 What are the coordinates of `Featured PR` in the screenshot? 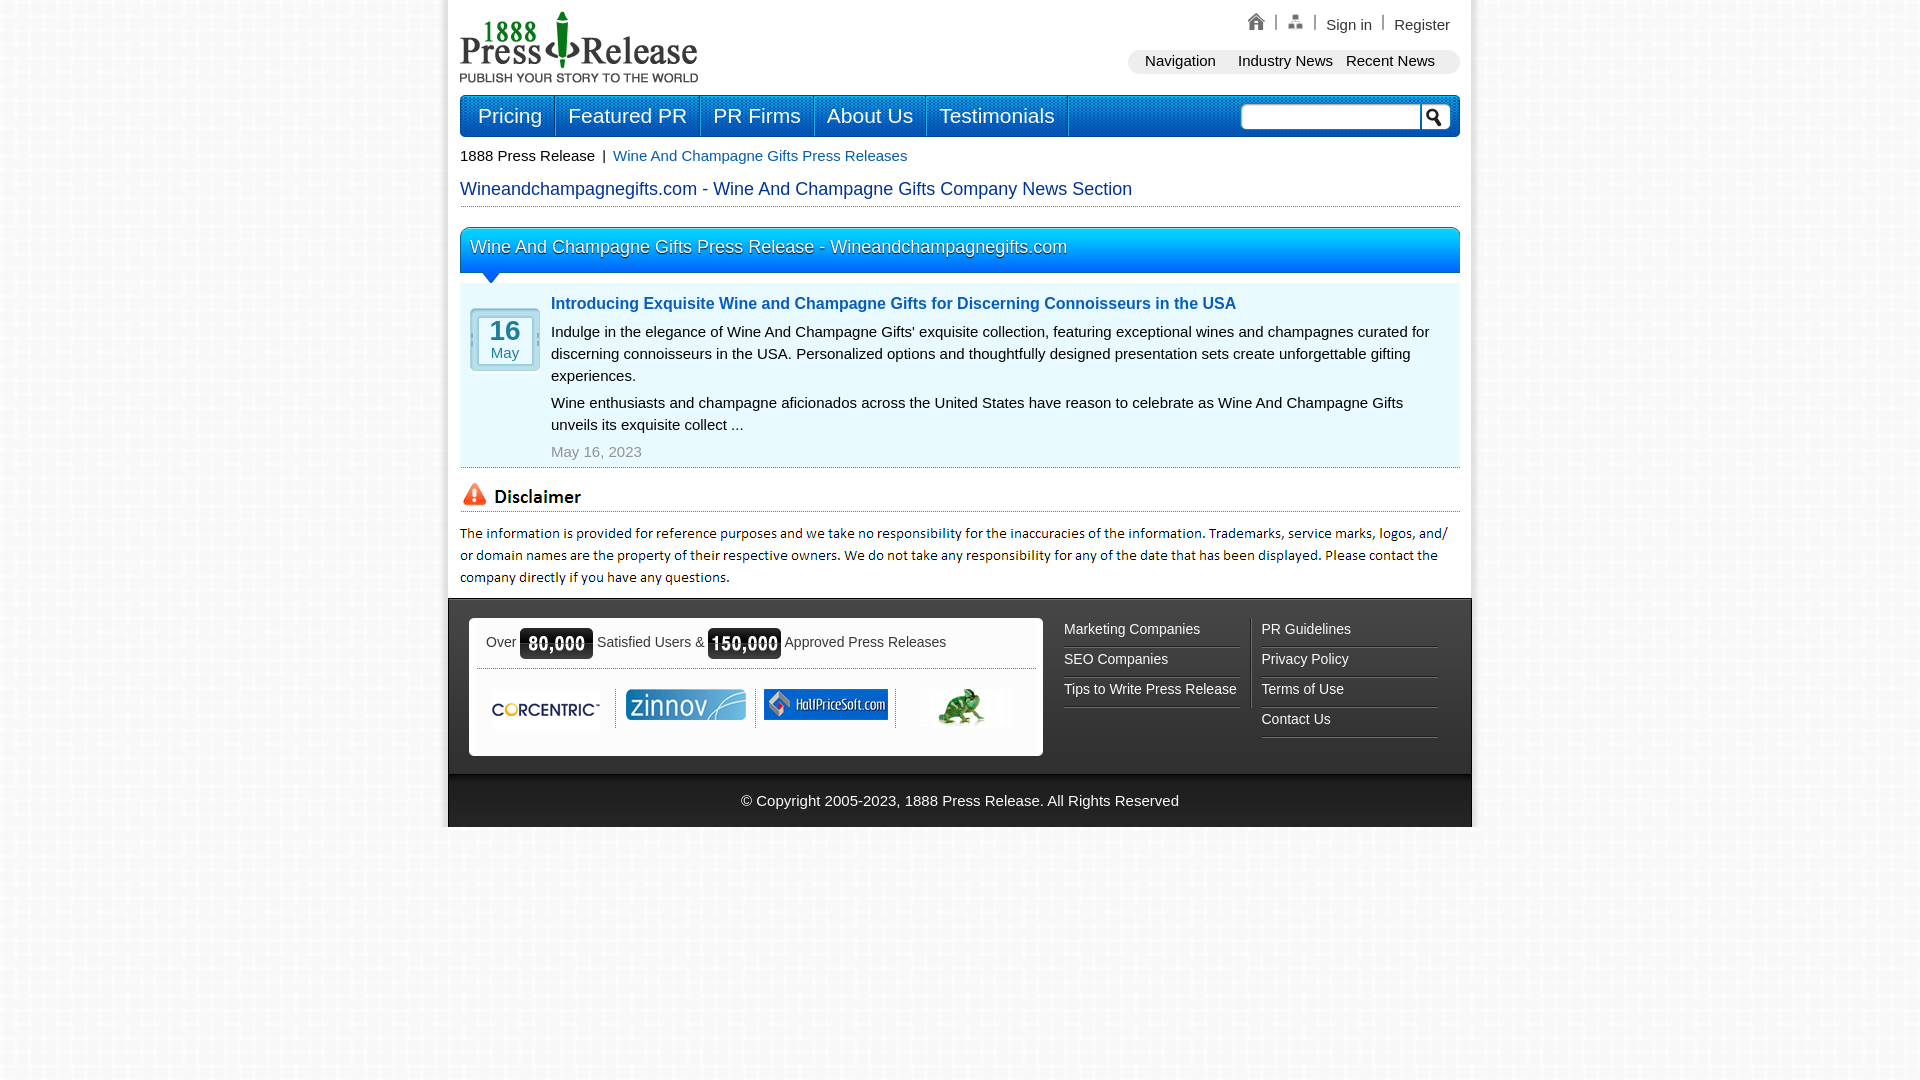 It's located at (628, 116).